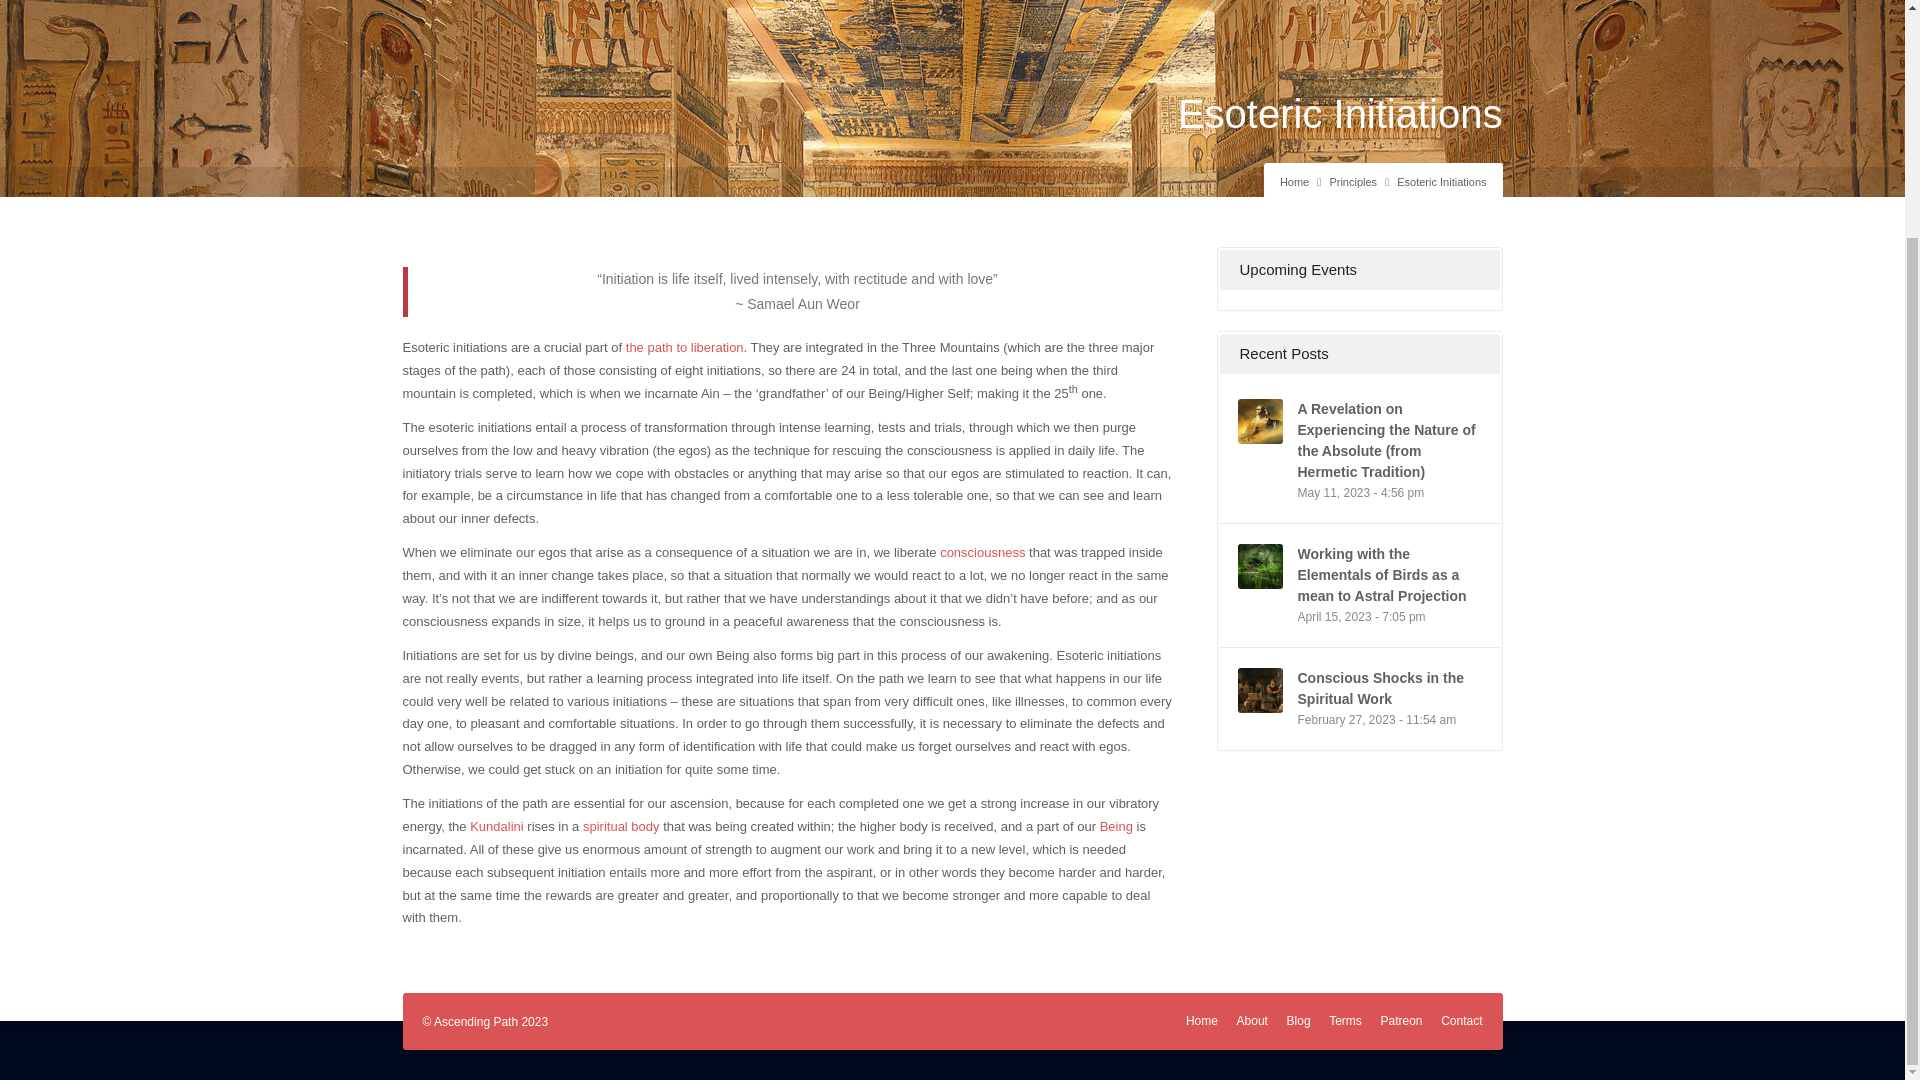  I want to click on Principles, so click(1352, 182).